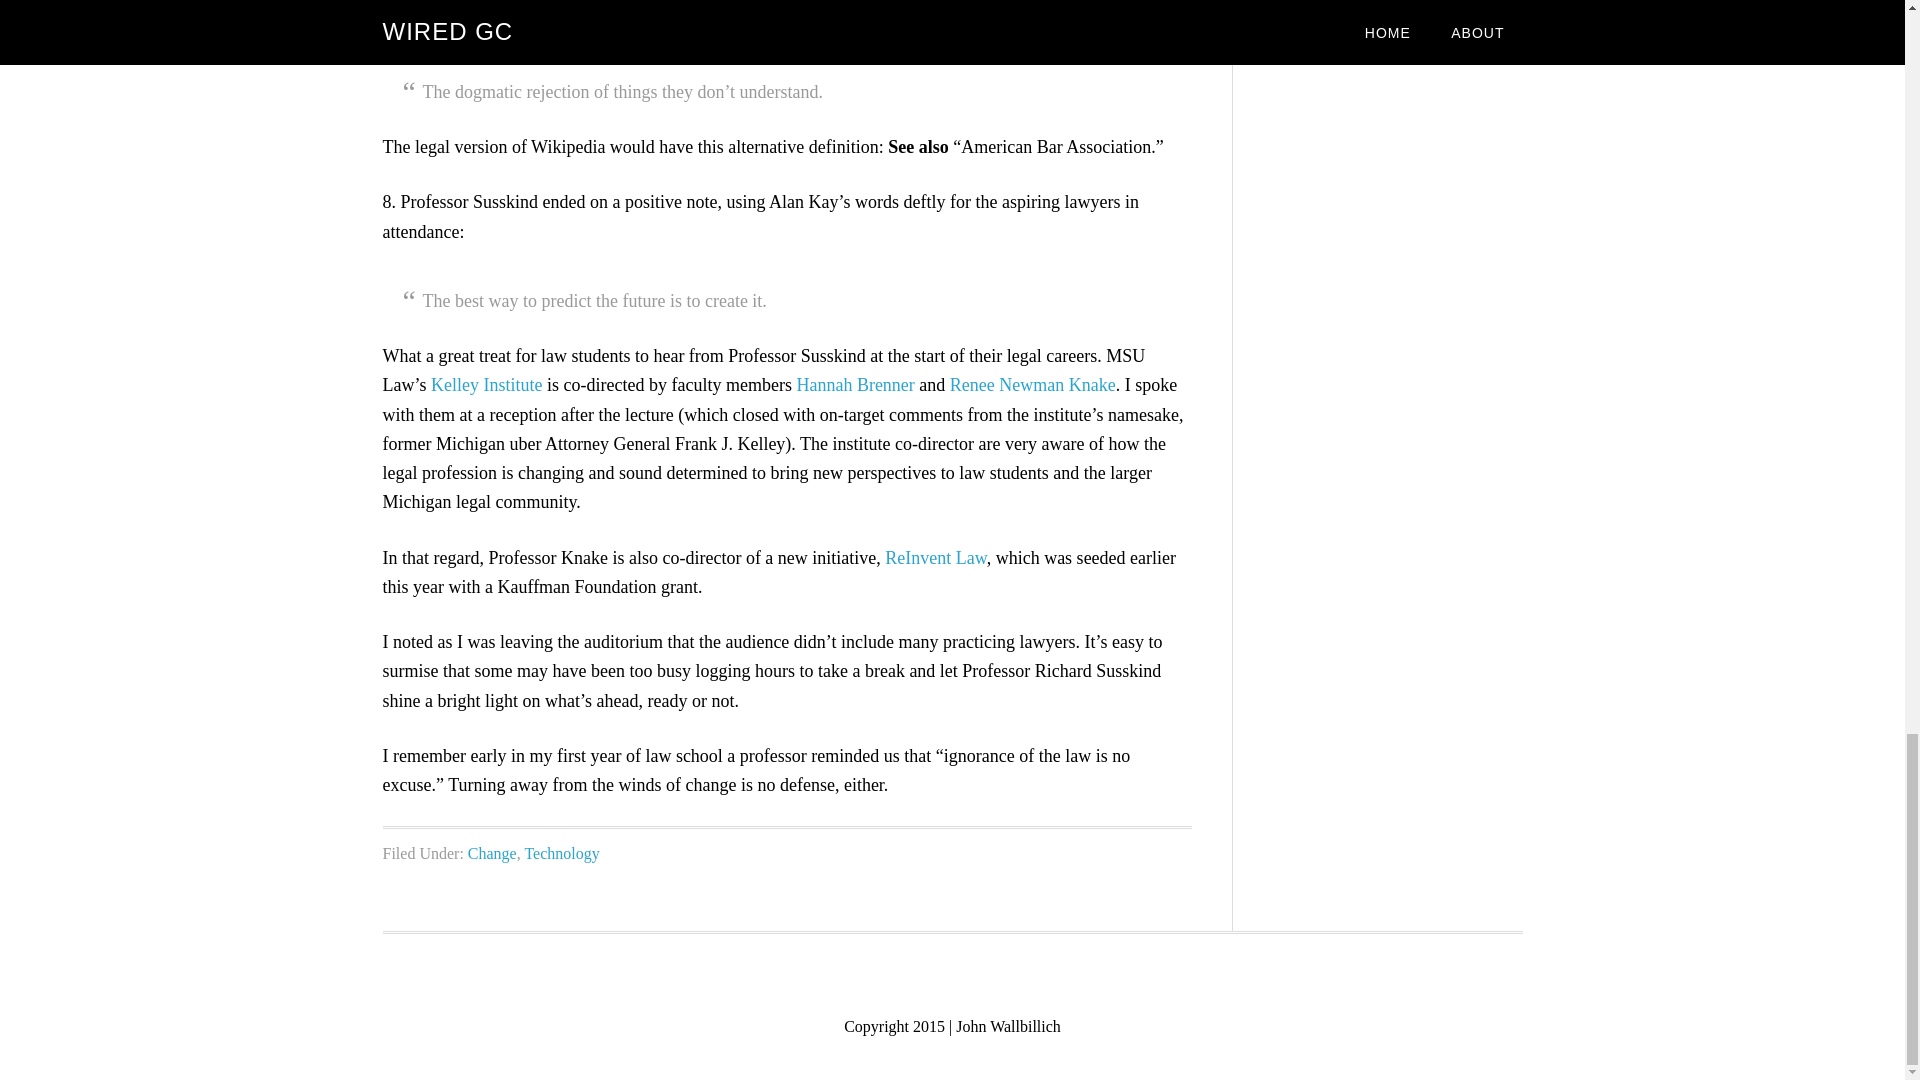 The height and width of the screenshot is (1080, 1920). I want to click on Change, so click(492, 852).